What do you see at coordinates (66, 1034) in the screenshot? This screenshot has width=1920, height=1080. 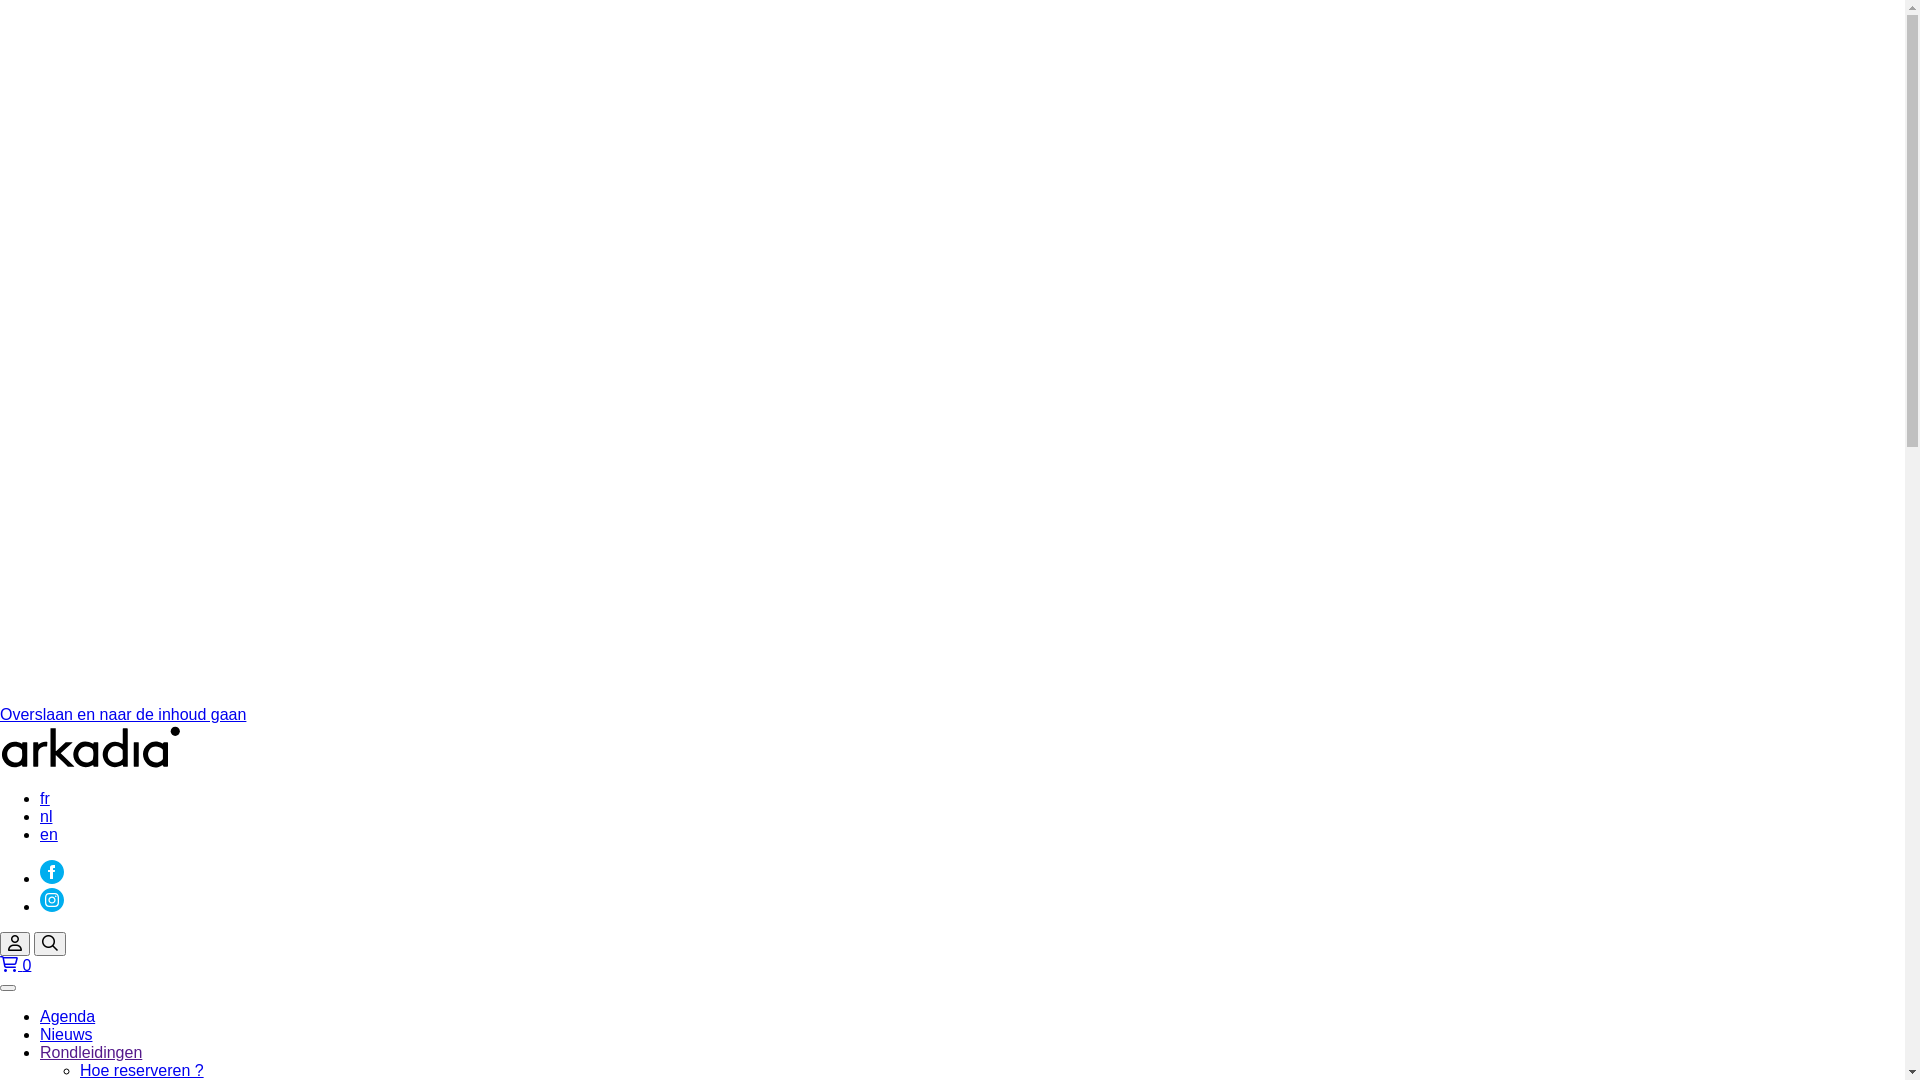 I see `Nieuws` at bounding box center [66, 1034].